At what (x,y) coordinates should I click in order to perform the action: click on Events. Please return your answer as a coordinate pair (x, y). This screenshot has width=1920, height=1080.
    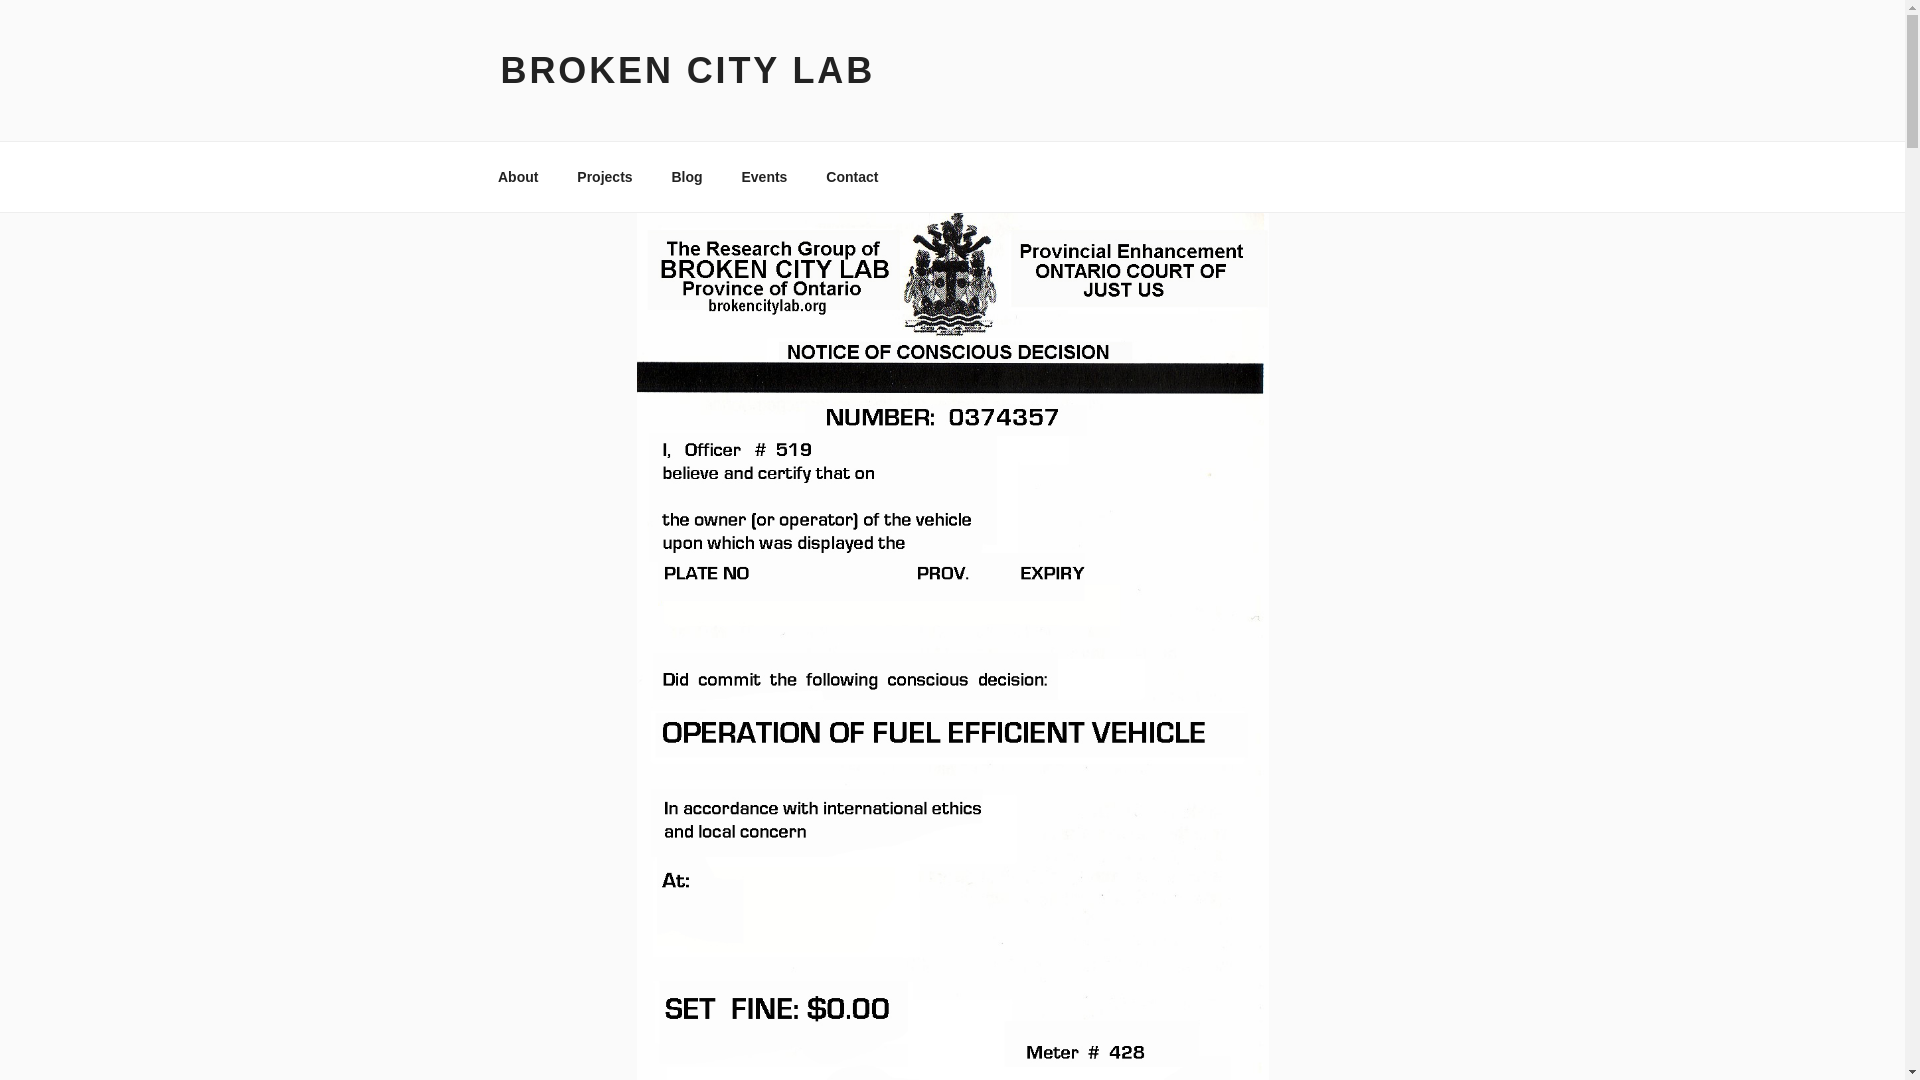
    Looking at the image, I should click on (764, 176).